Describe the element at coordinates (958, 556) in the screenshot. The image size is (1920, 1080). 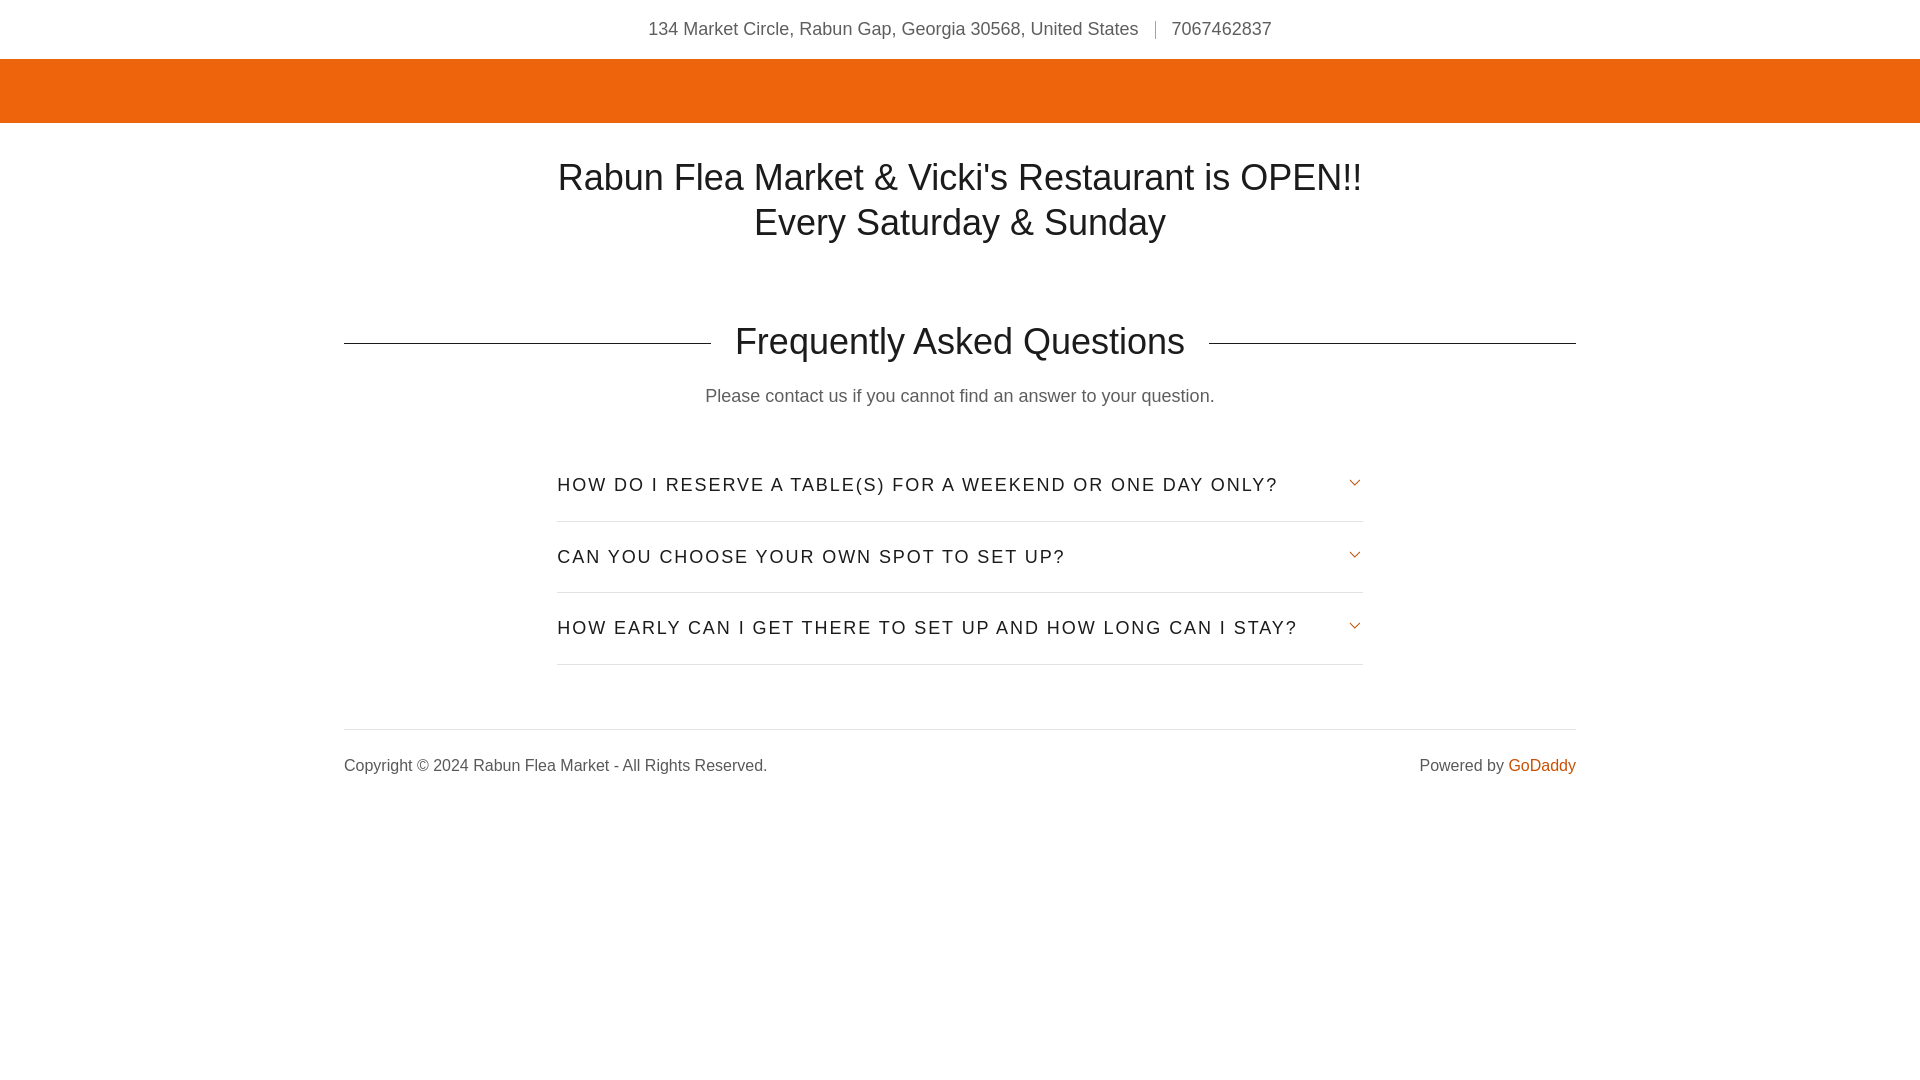
I see `CAN YOU CHOOSE YOUR OWN SPOT TO SET UP?` at that location.